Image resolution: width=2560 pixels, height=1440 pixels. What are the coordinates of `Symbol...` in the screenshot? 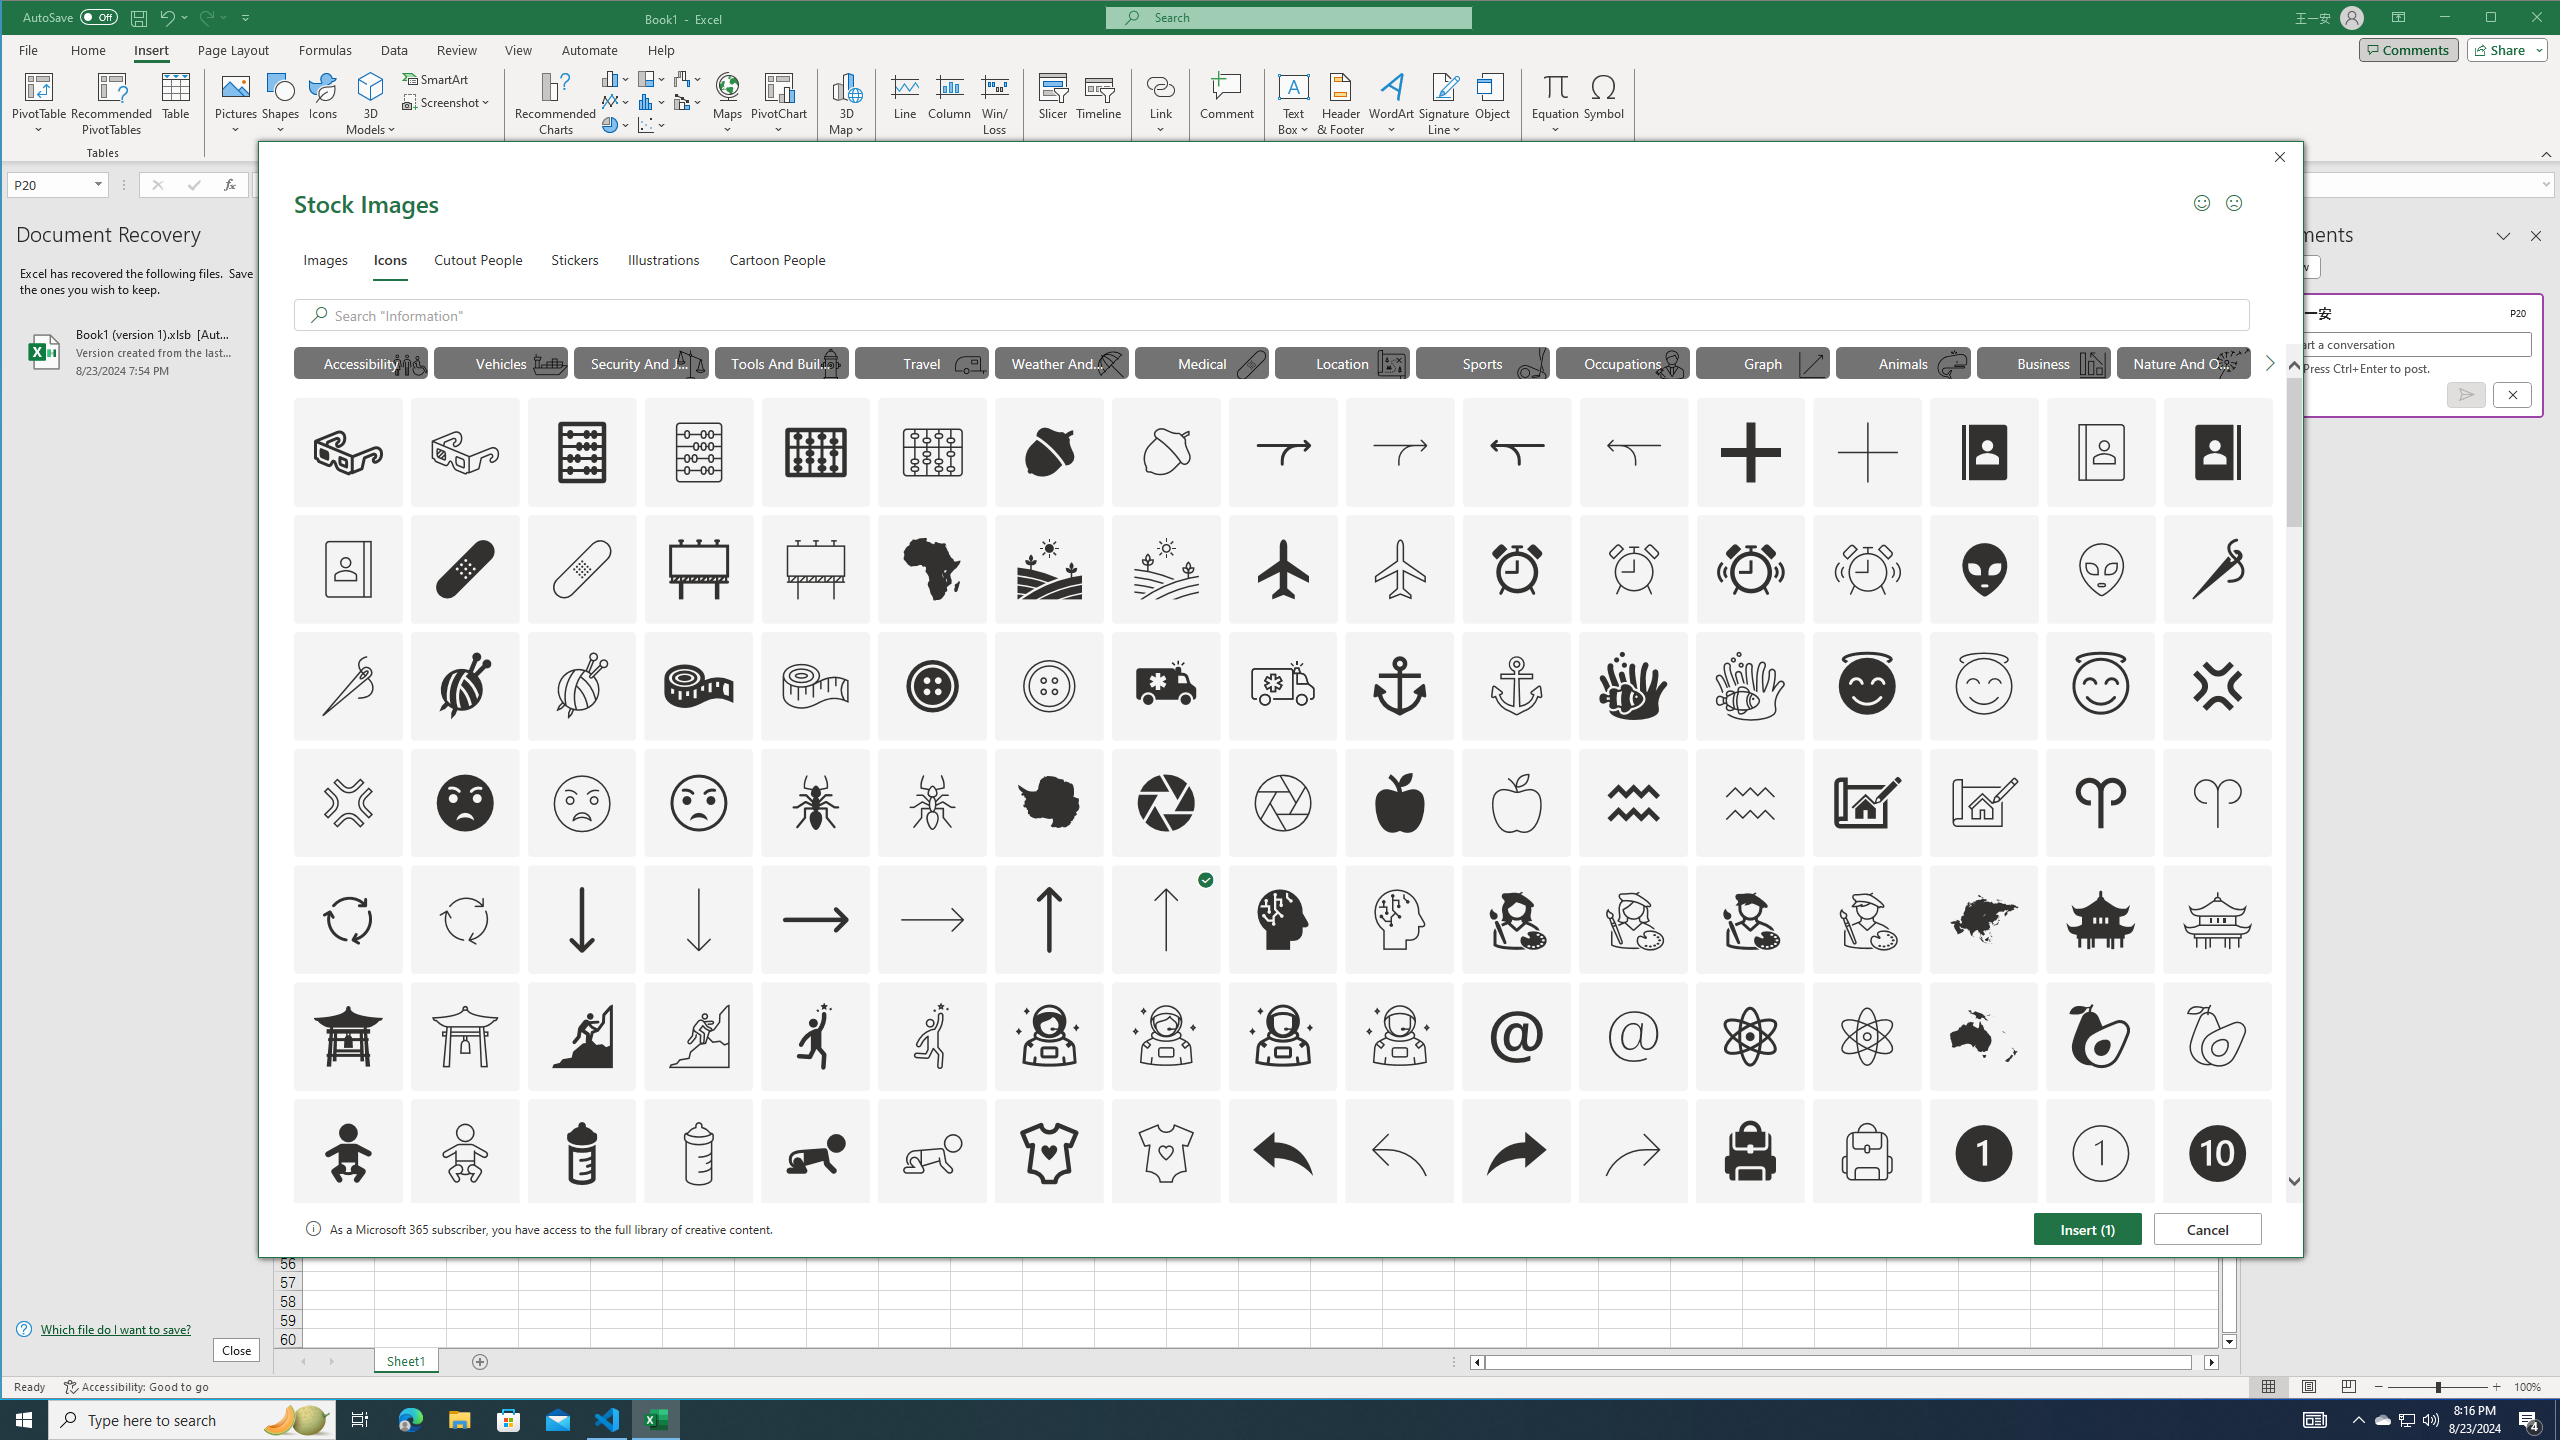 It's located at (1605, 104).